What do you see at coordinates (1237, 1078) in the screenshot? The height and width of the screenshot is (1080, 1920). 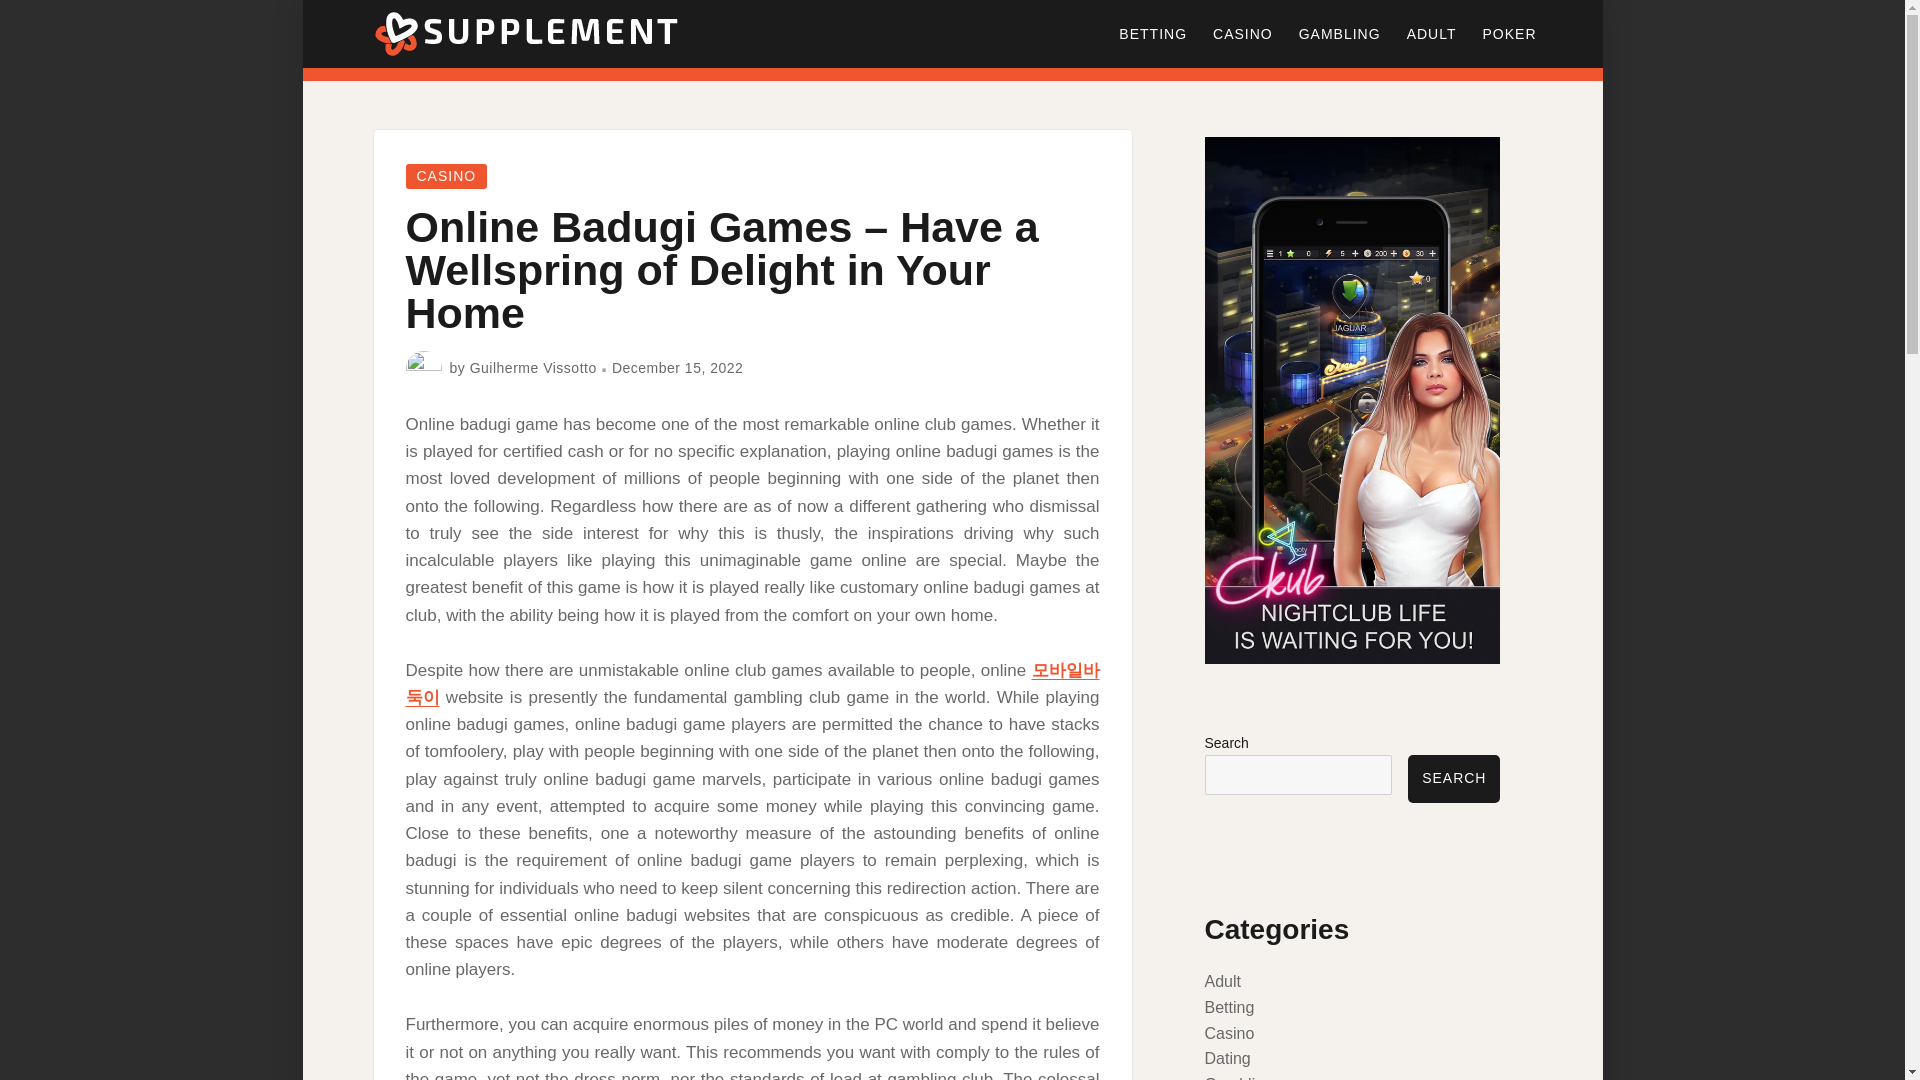 I see `Gambling` at bounding box center [1237, 1078].